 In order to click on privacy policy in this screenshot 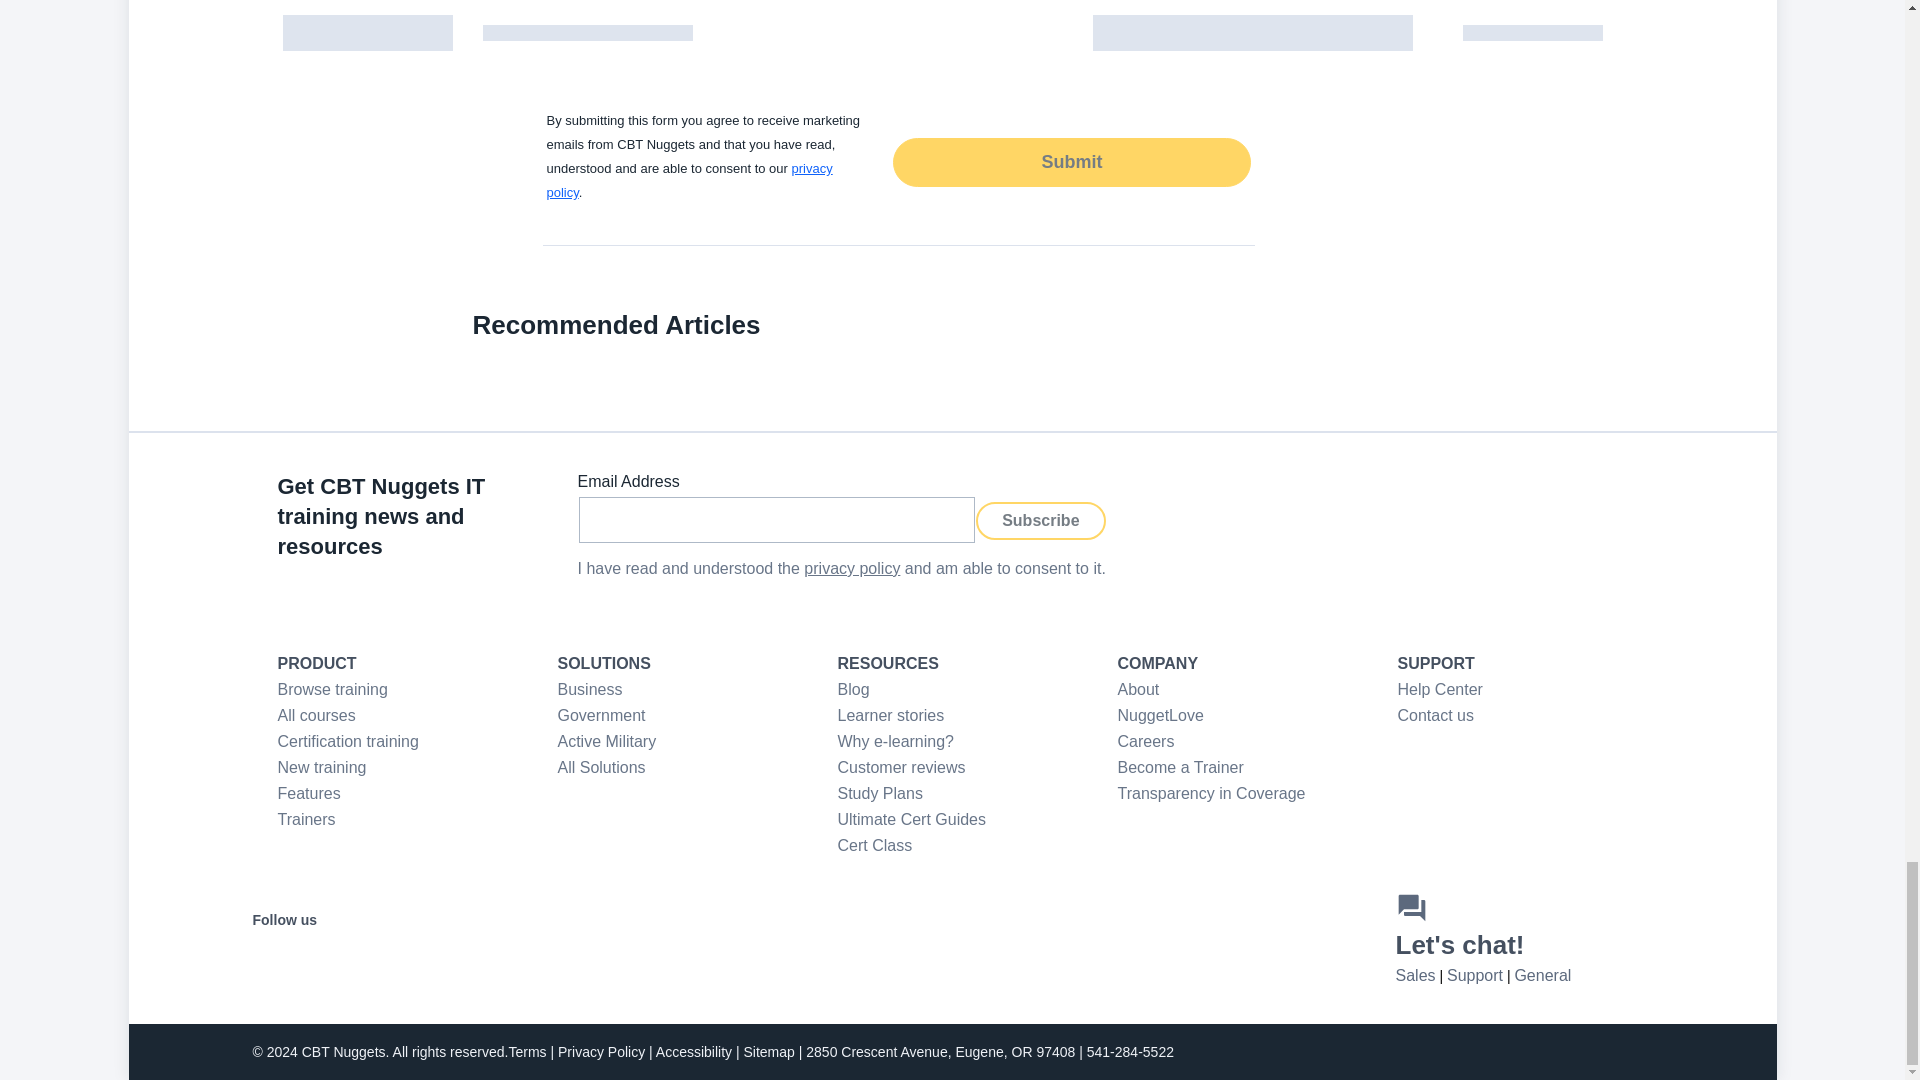, I will do `click(852, 568)`.